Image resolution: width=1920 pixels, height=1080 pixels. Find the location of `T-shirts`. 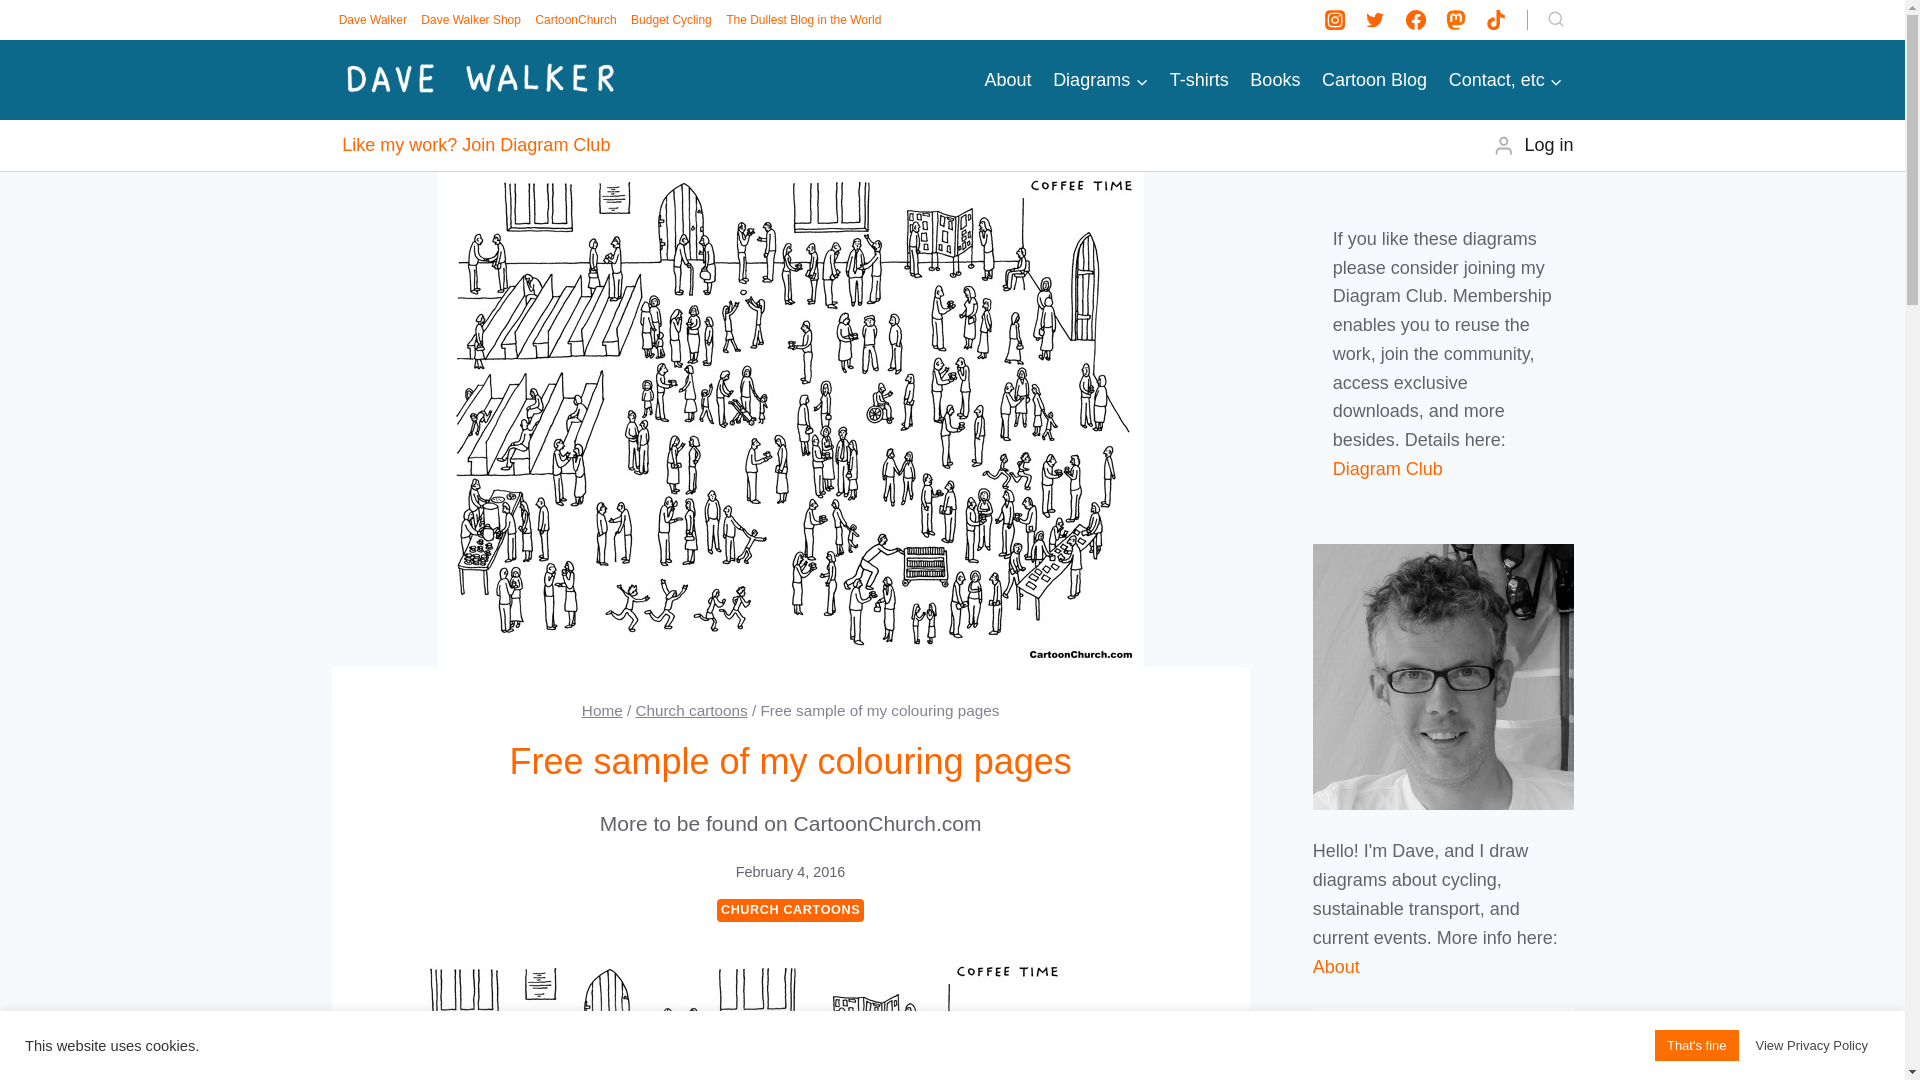

T-shirts is located at coordinates (1200, 80).